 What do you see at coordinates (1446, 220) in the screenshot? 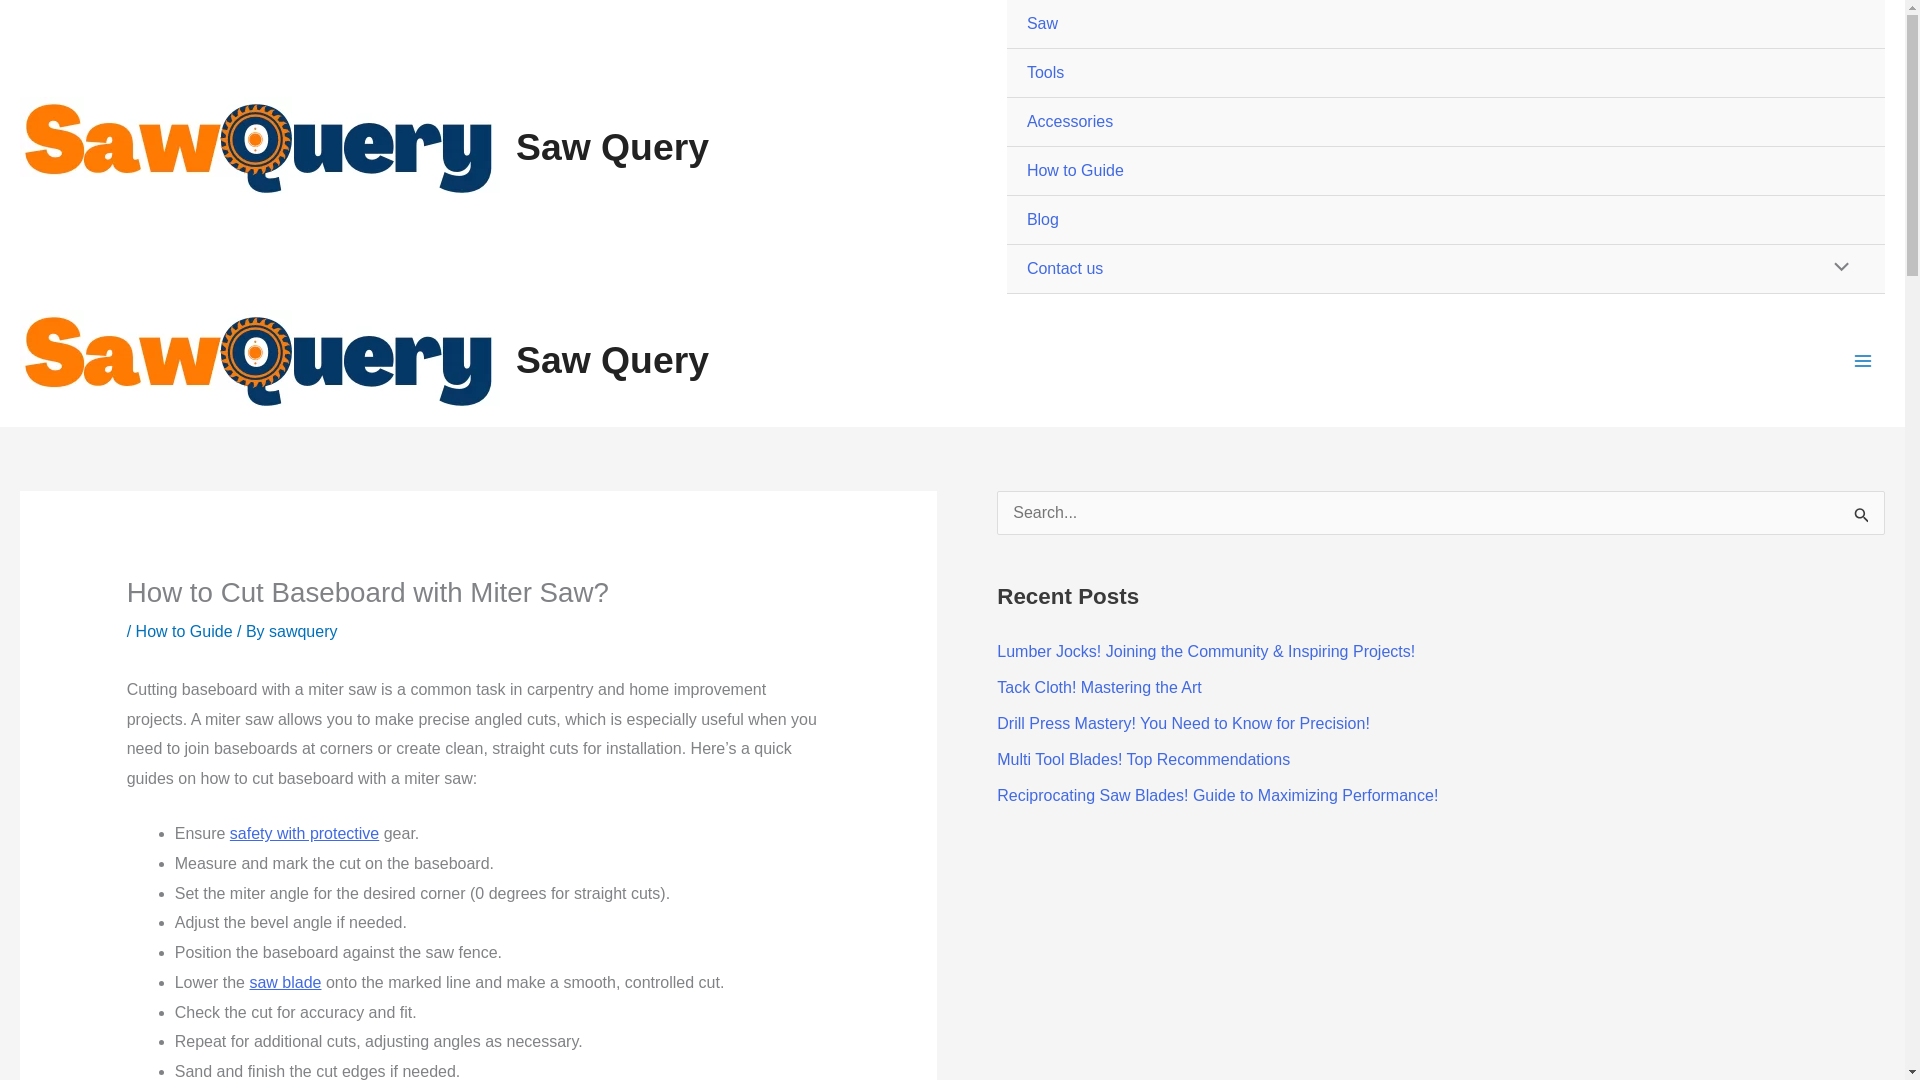
I see `Blog` at bounding box center [1446, 220].